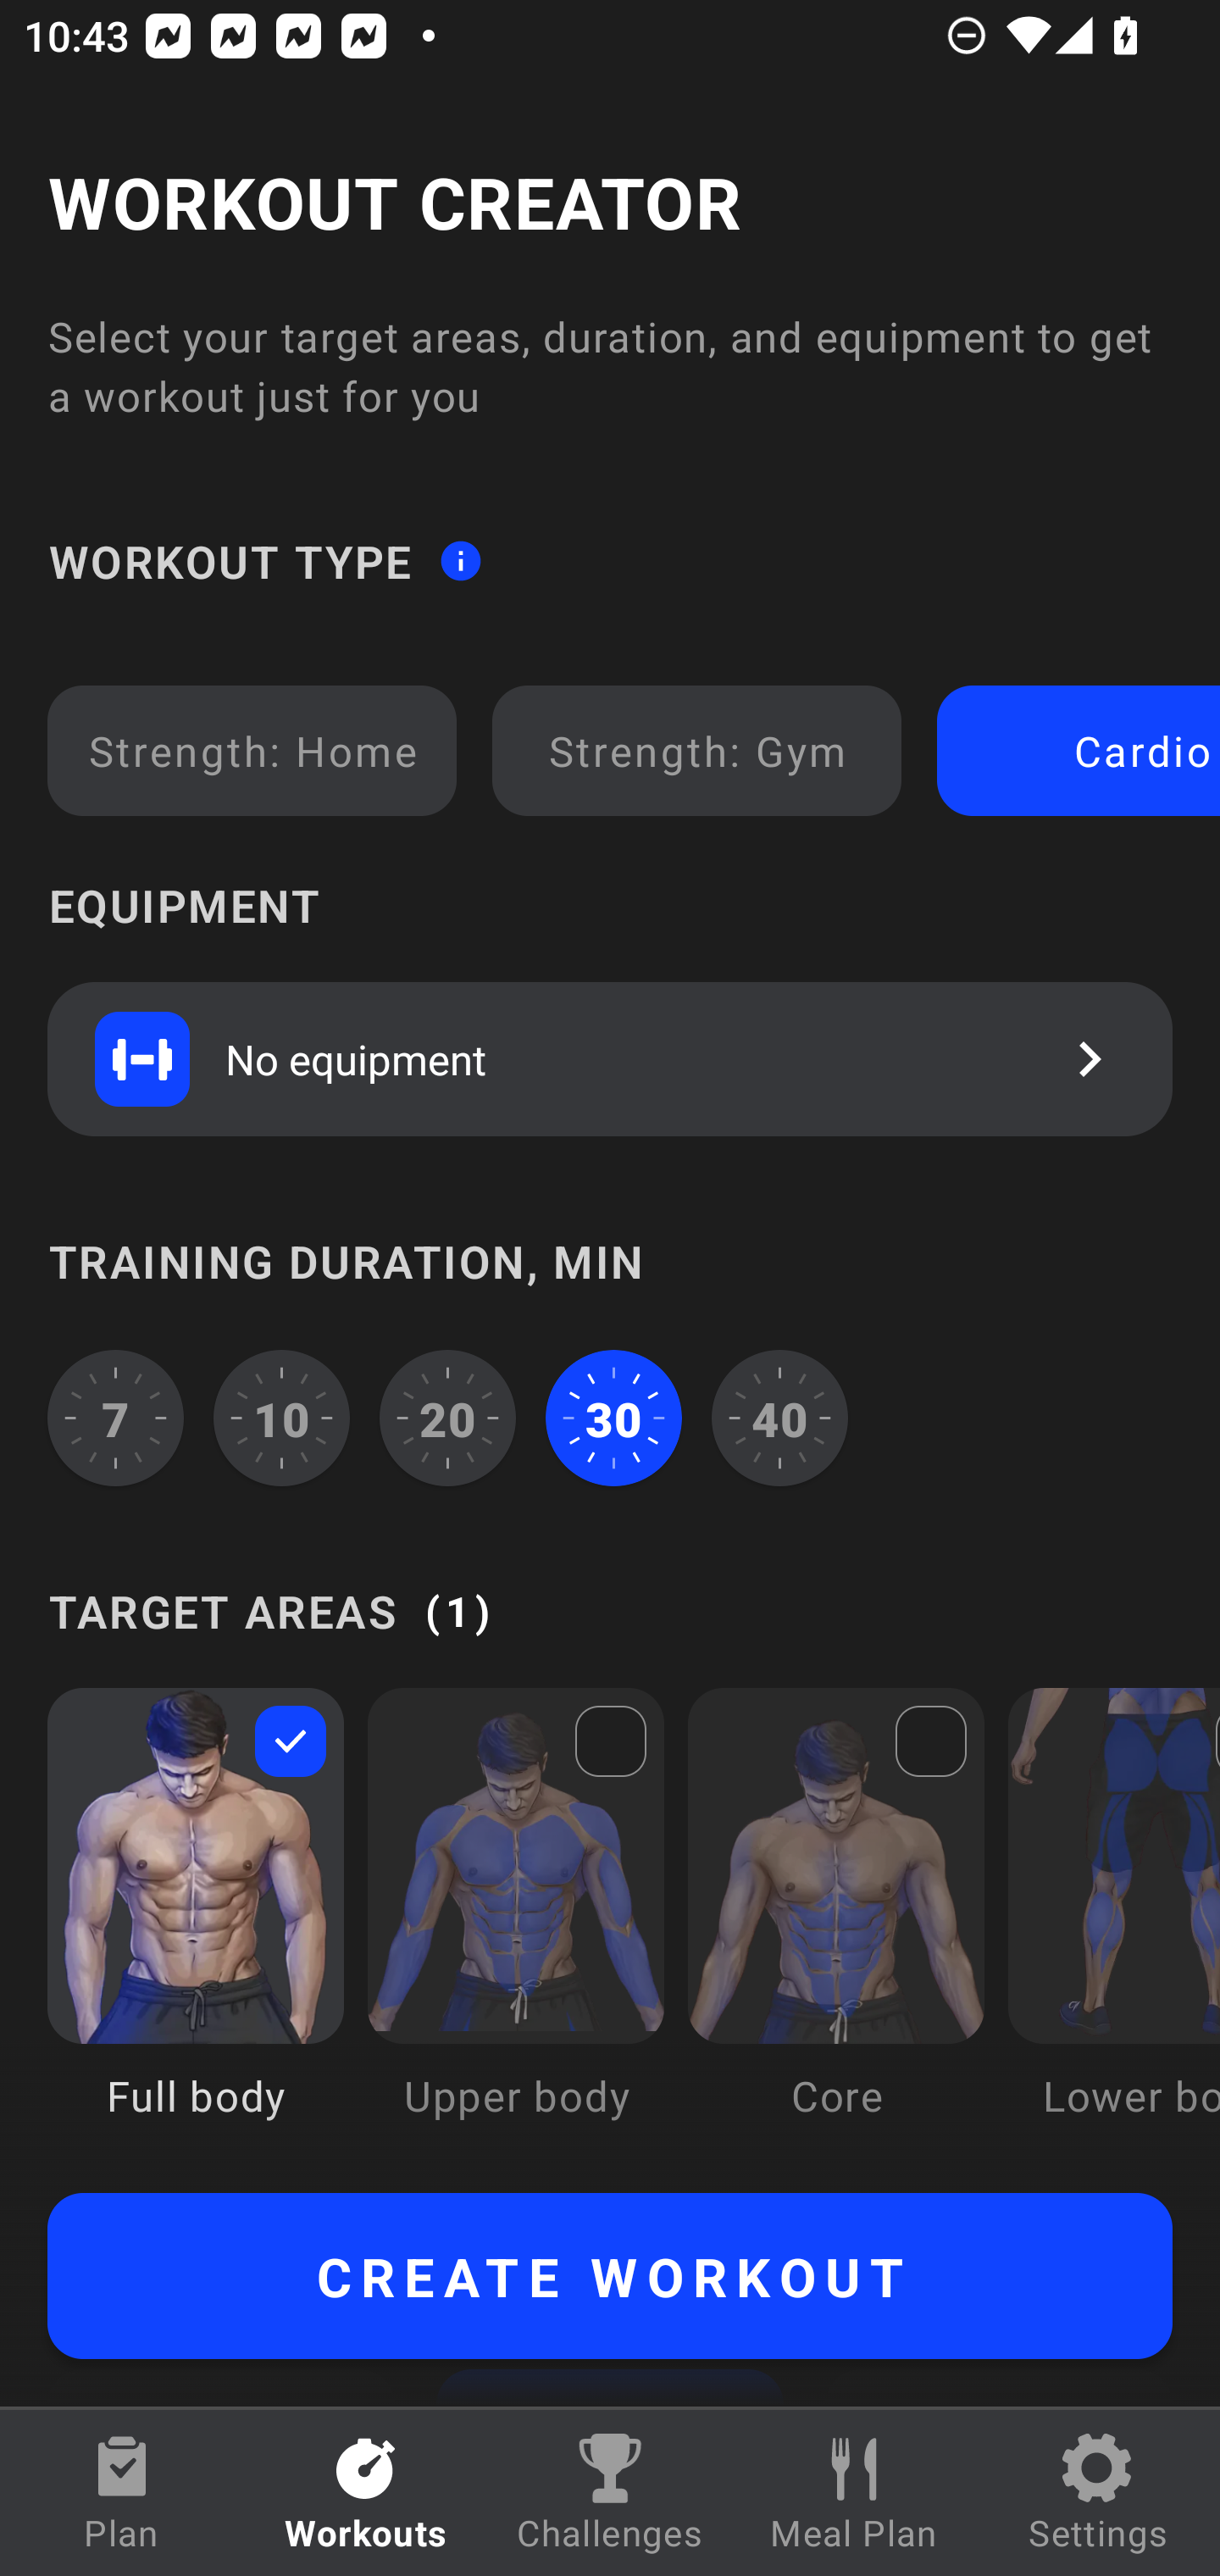 Image resolution: width=1220 pixels, height=2576 pixels. What do you see at coordinates (1098, 2493) in the screenshot?
I see ` Settings ` at bounding box center [1098, 2493].